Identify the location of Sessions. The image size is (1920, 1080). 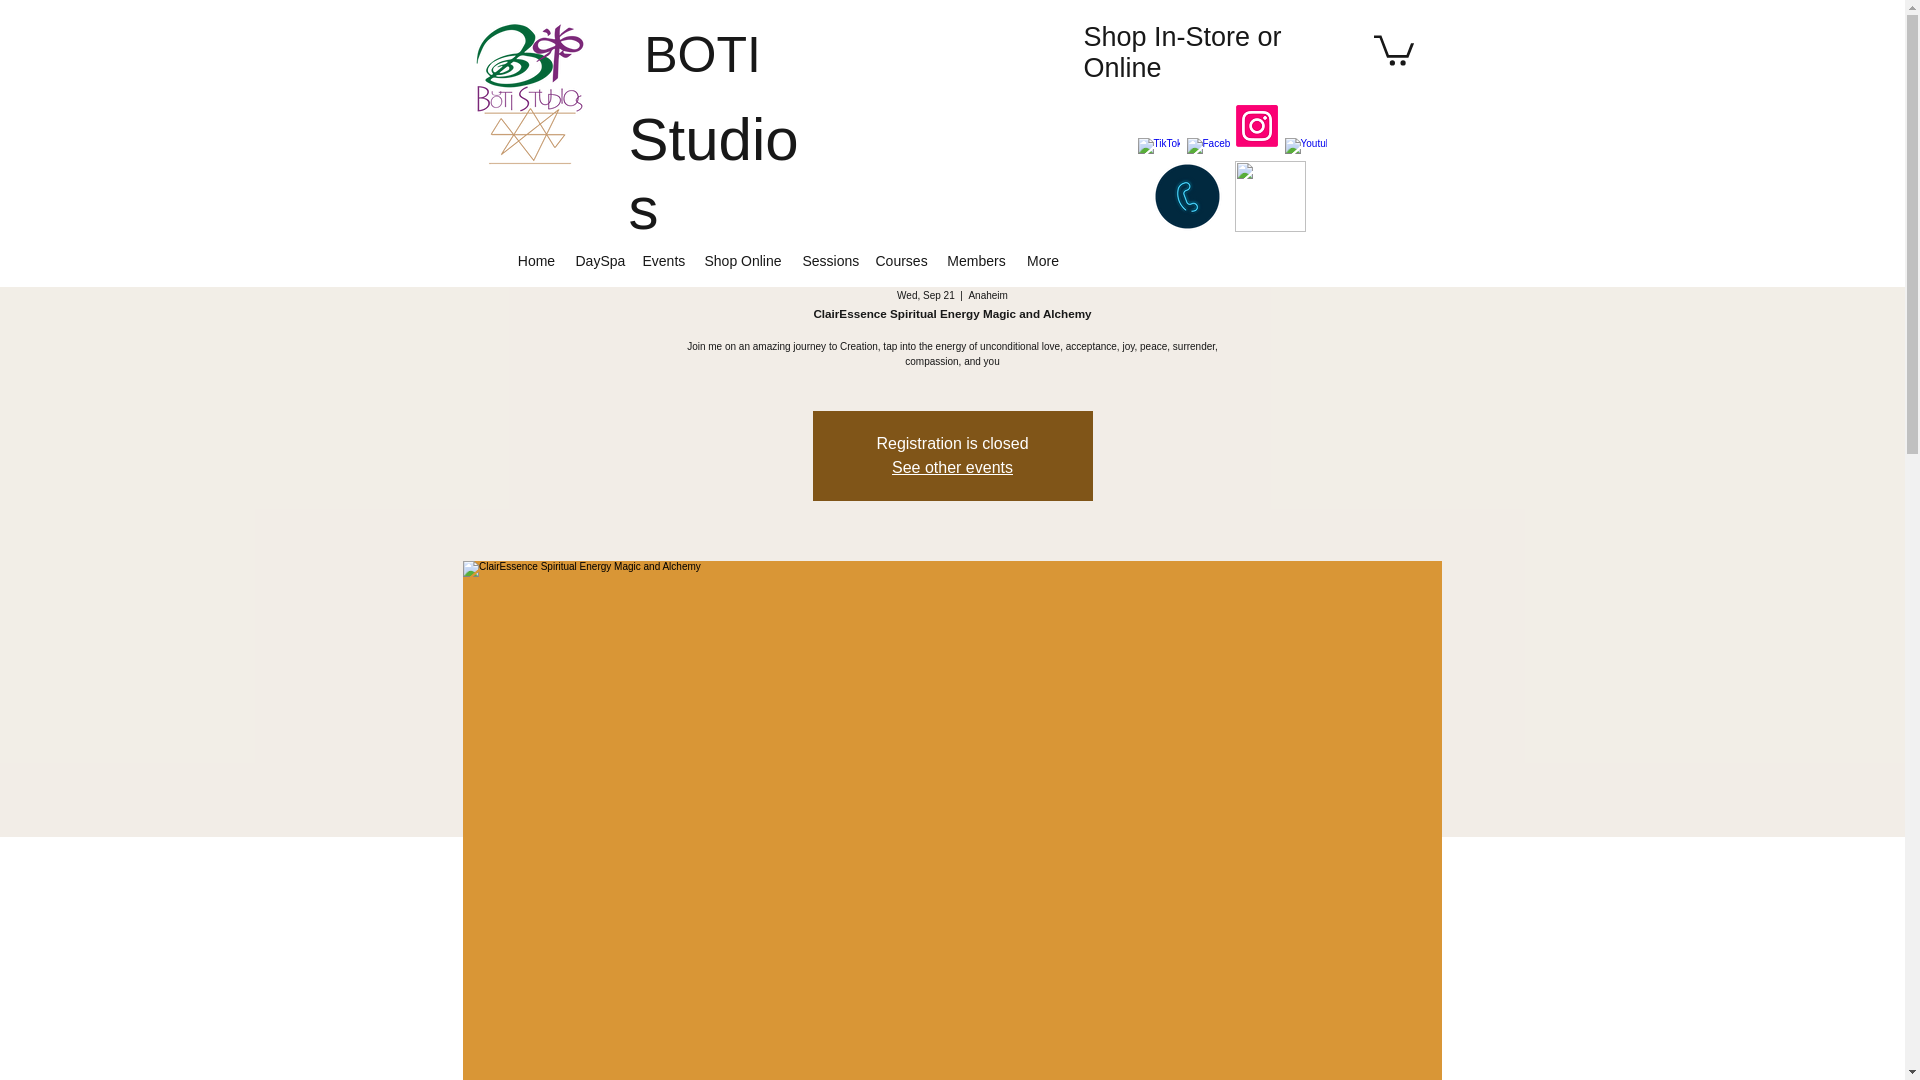
(828, 260).